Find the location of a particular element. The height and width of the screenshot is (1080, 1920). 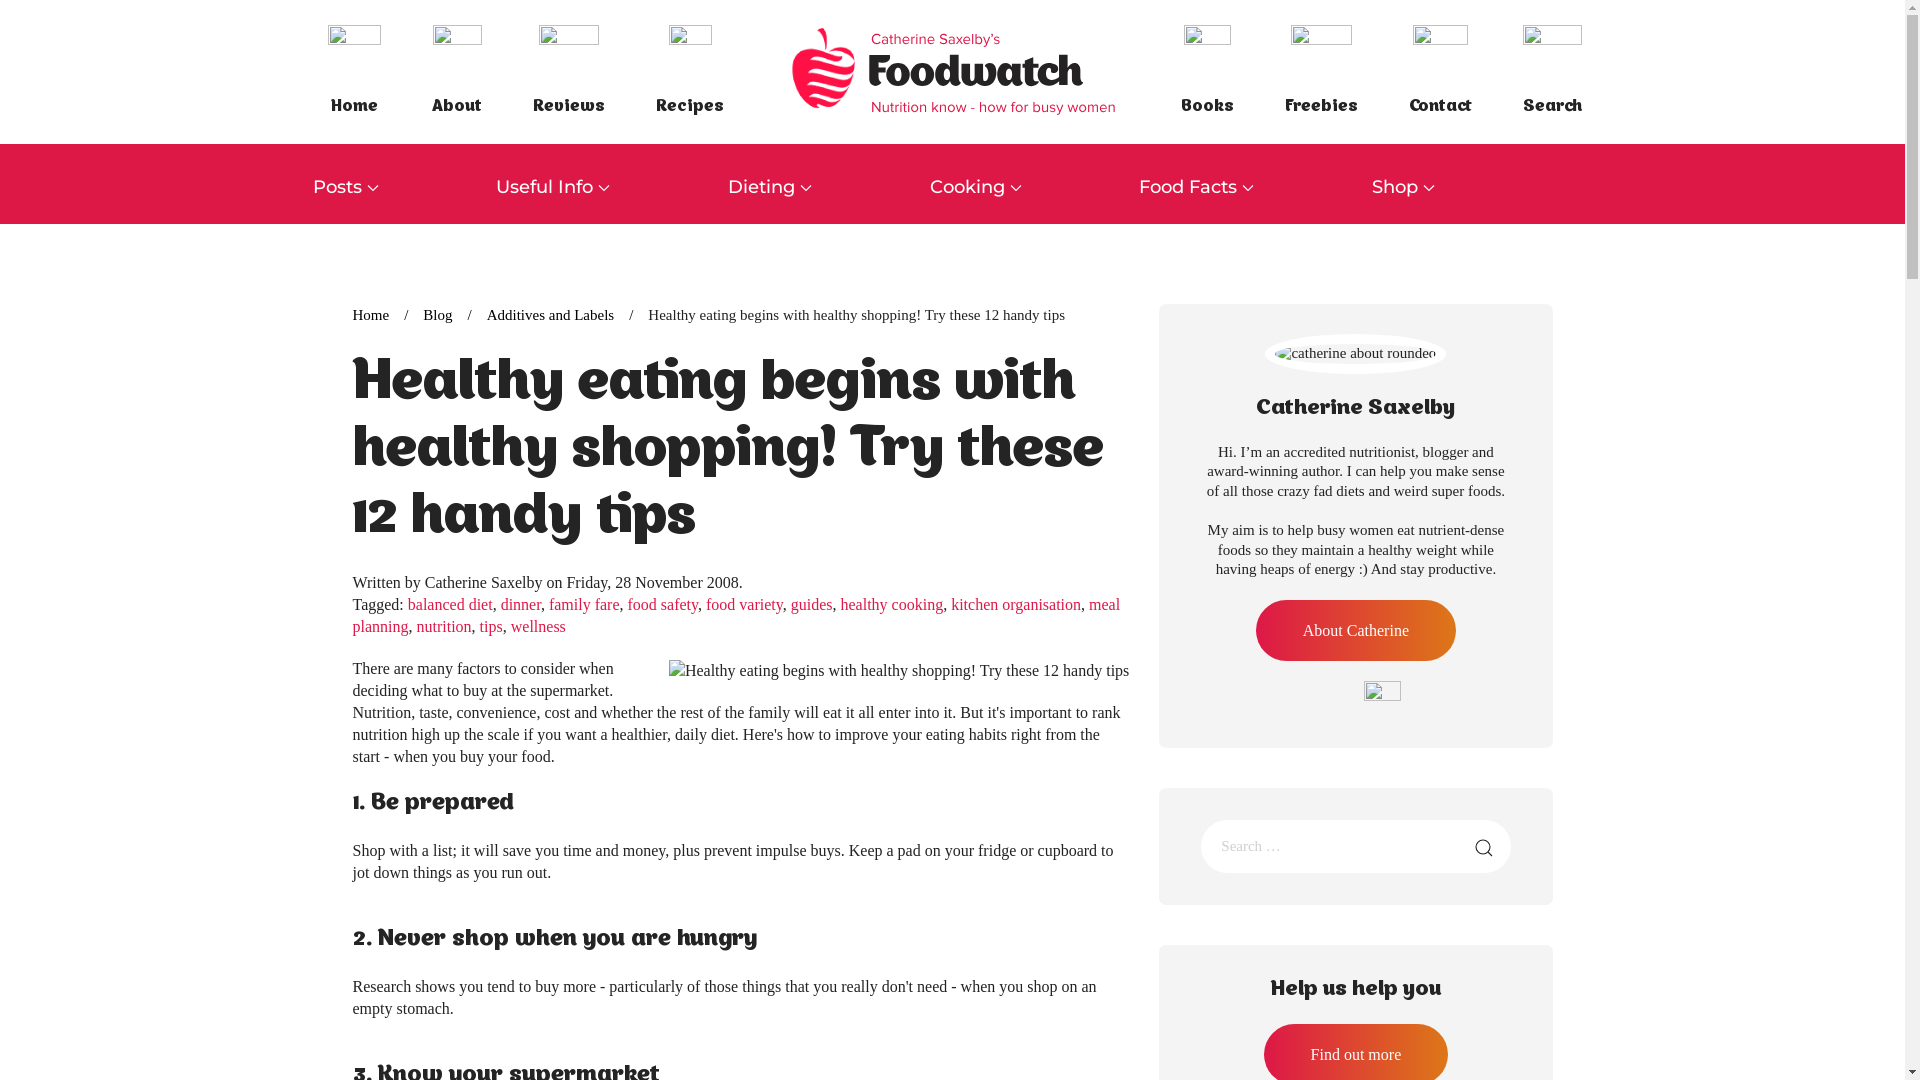

Dieting is located at coordinates (829, 188).